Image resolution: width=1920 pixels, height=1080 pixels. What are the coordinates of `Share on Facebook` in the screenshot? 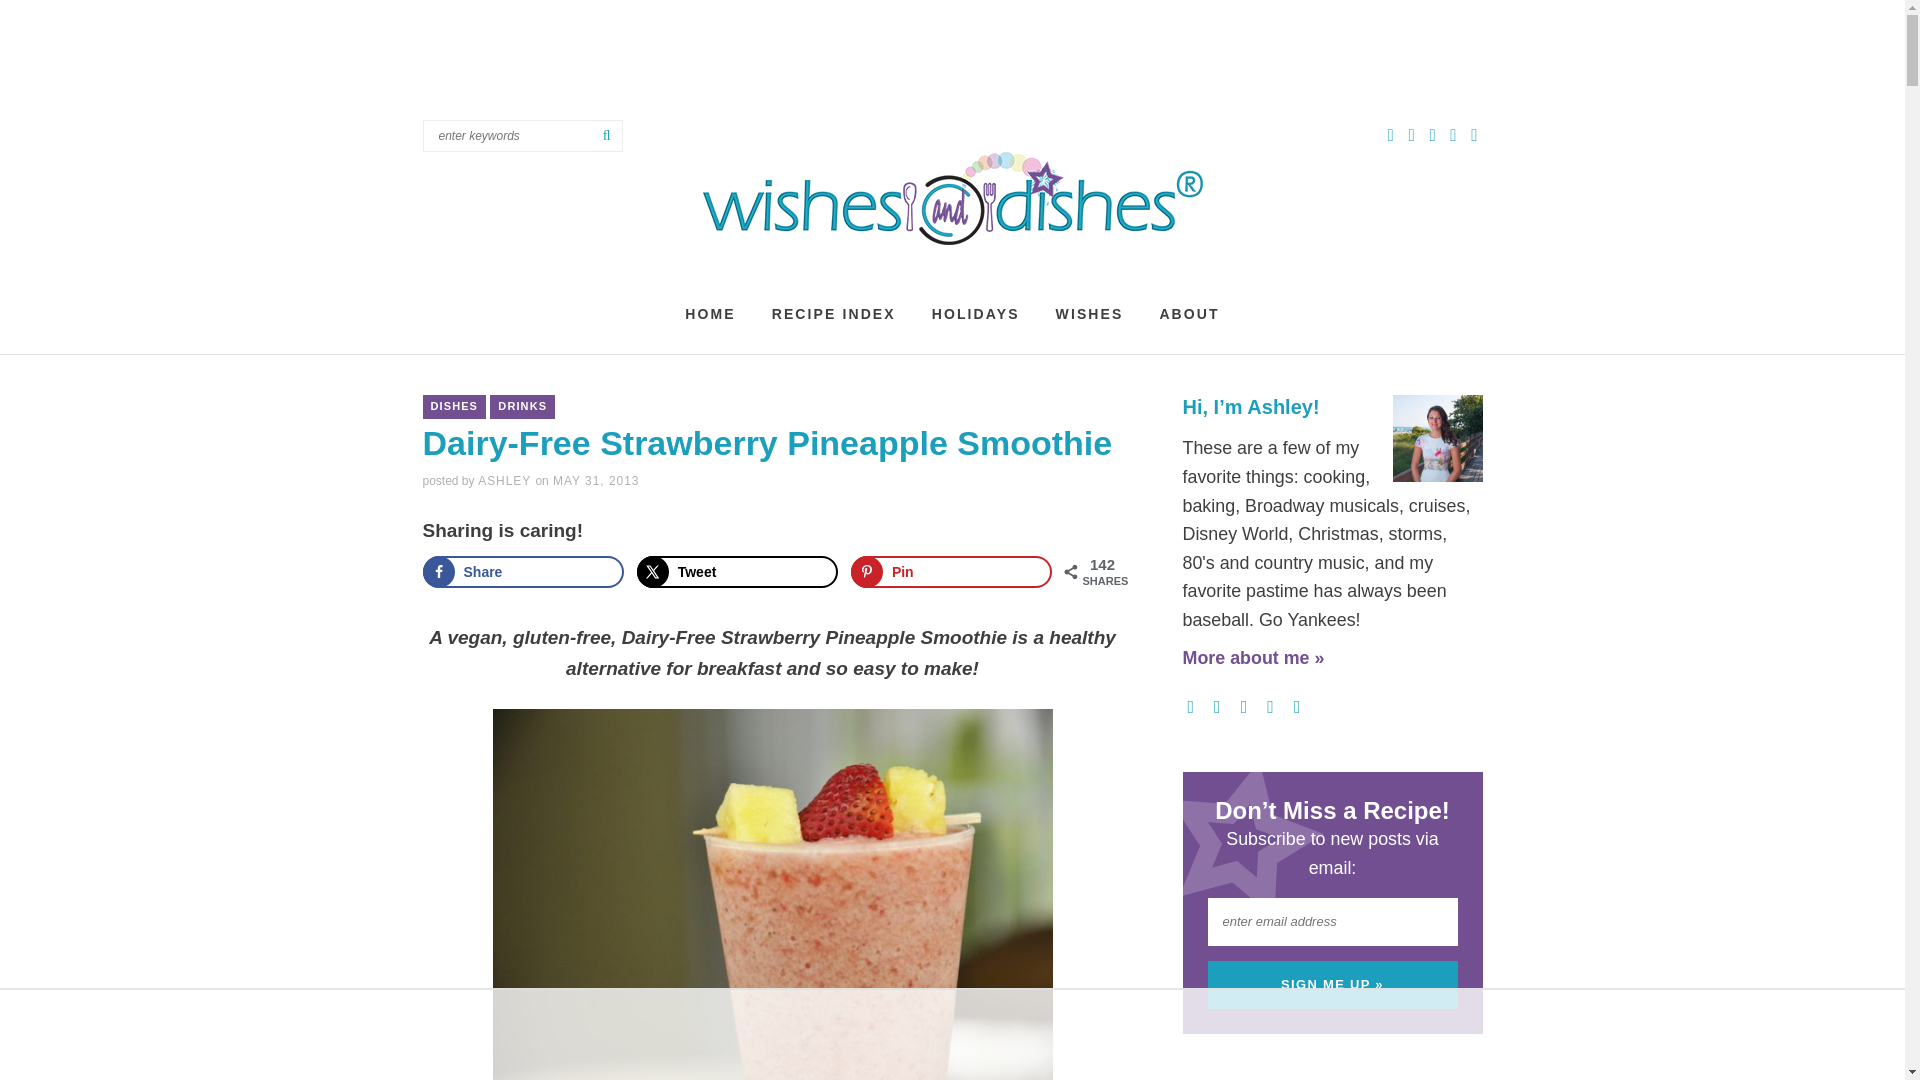 It's located at (523, 572).